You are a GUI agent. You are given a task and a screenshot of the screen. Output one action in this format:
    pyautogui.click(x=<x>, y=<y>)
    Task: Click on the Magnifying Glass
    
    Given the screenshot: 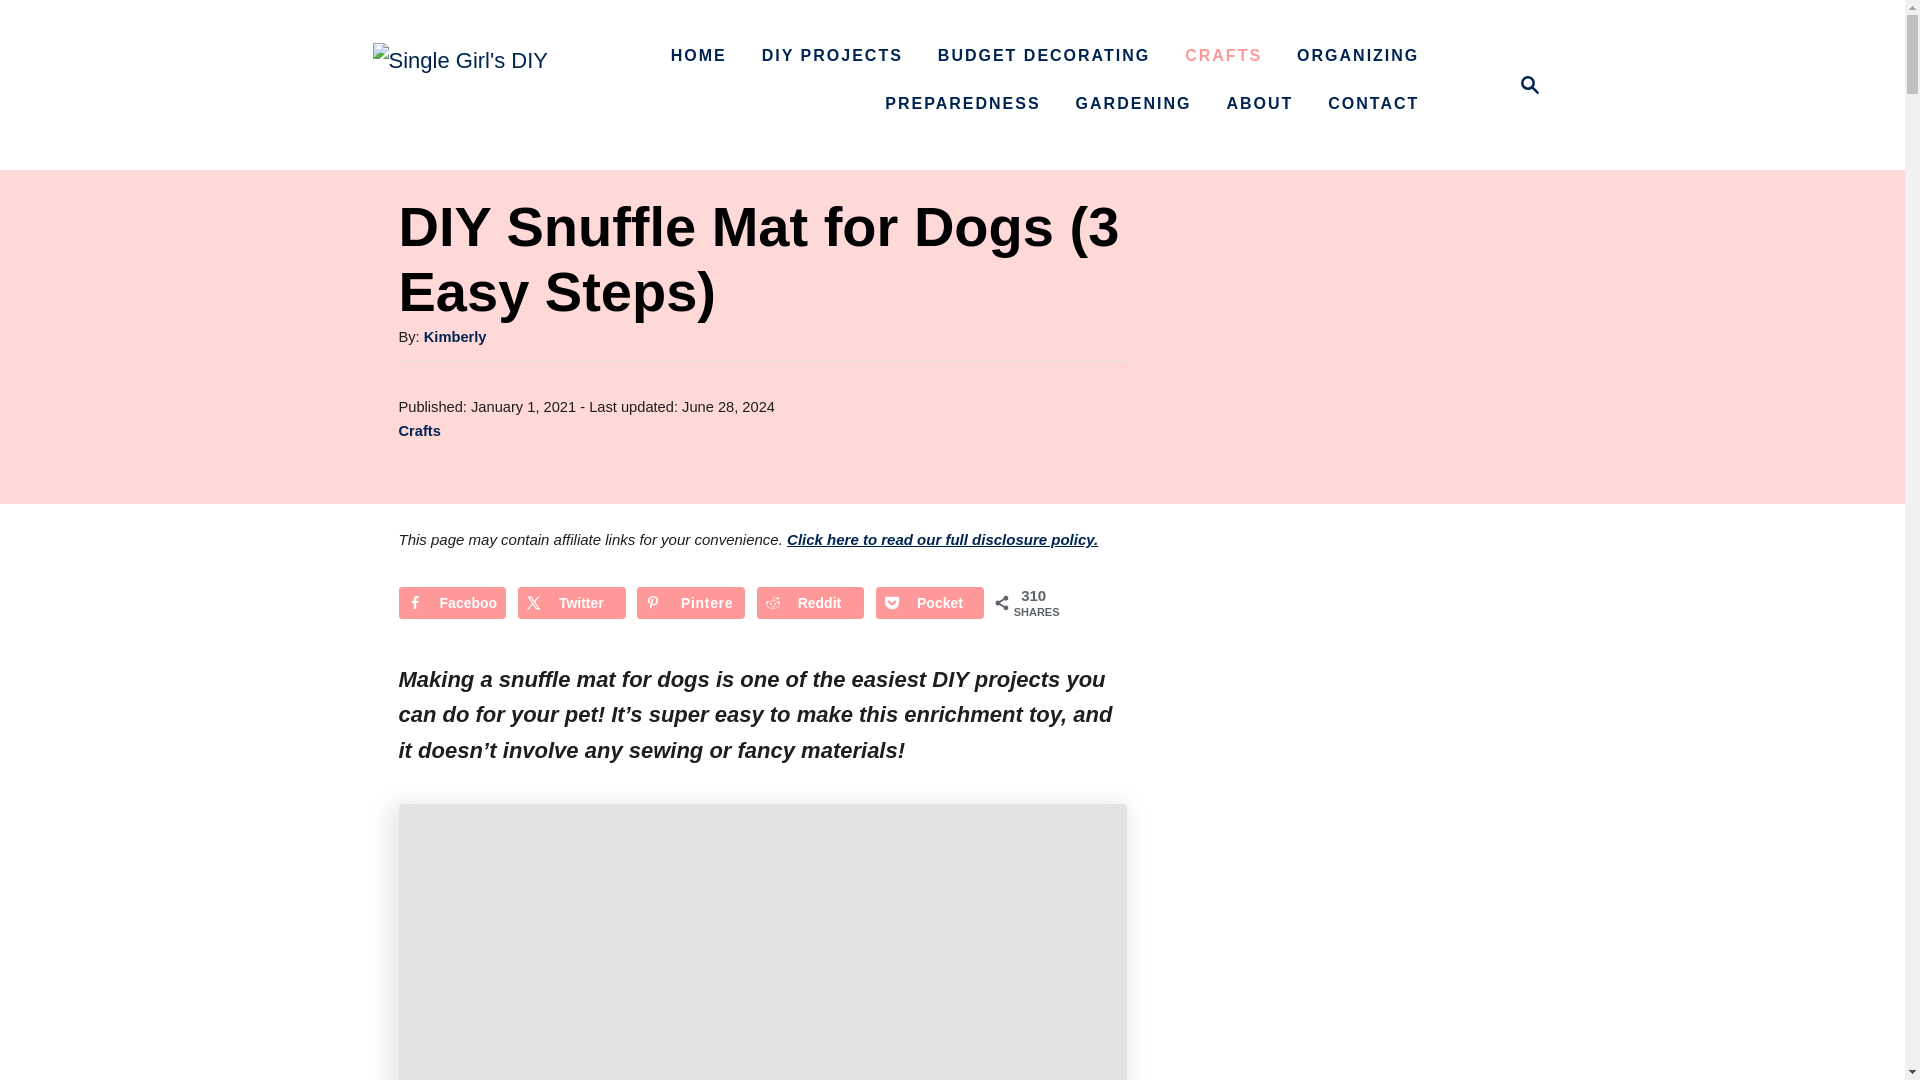 What is the action you would take?
    pyautogui.click(x=1530, y=85)
    